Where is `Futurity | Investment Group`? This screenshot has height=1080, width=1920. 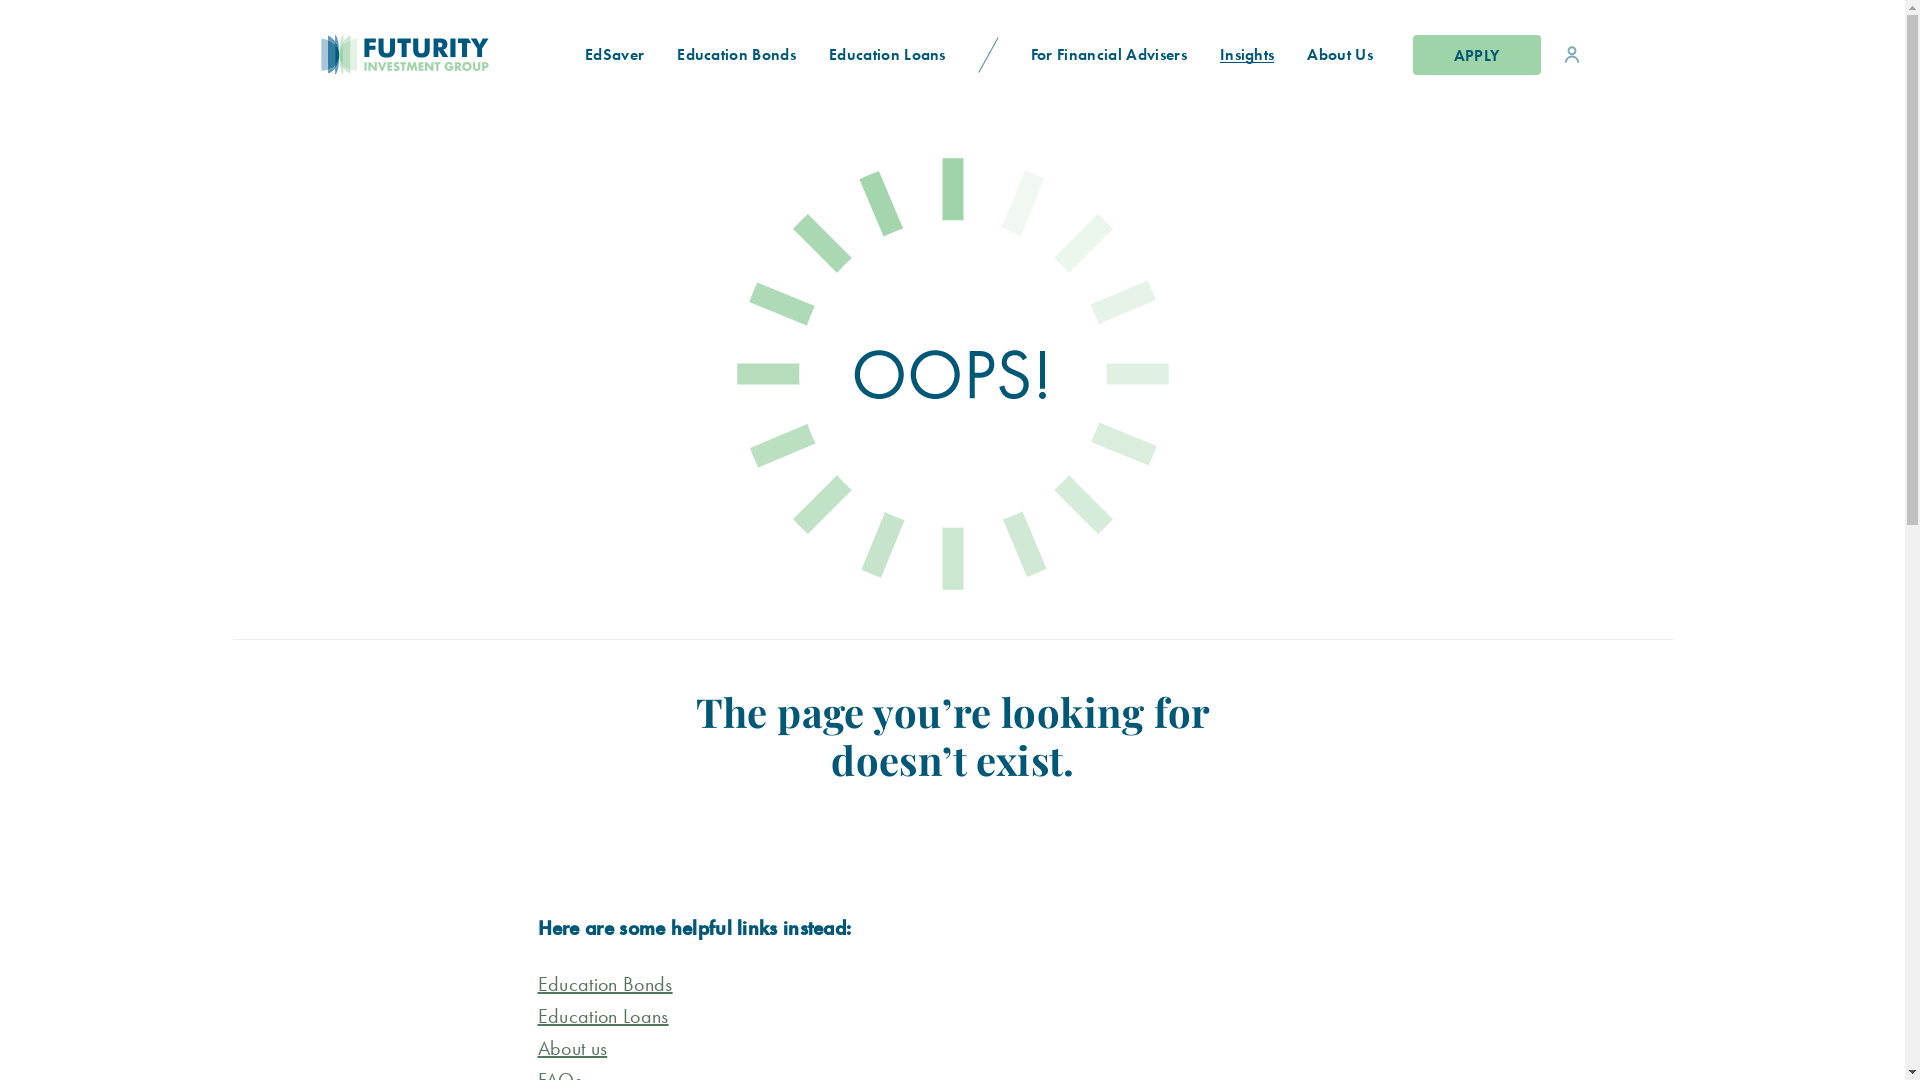 Futurity | Investment Group is located at coordinates (338, 54).